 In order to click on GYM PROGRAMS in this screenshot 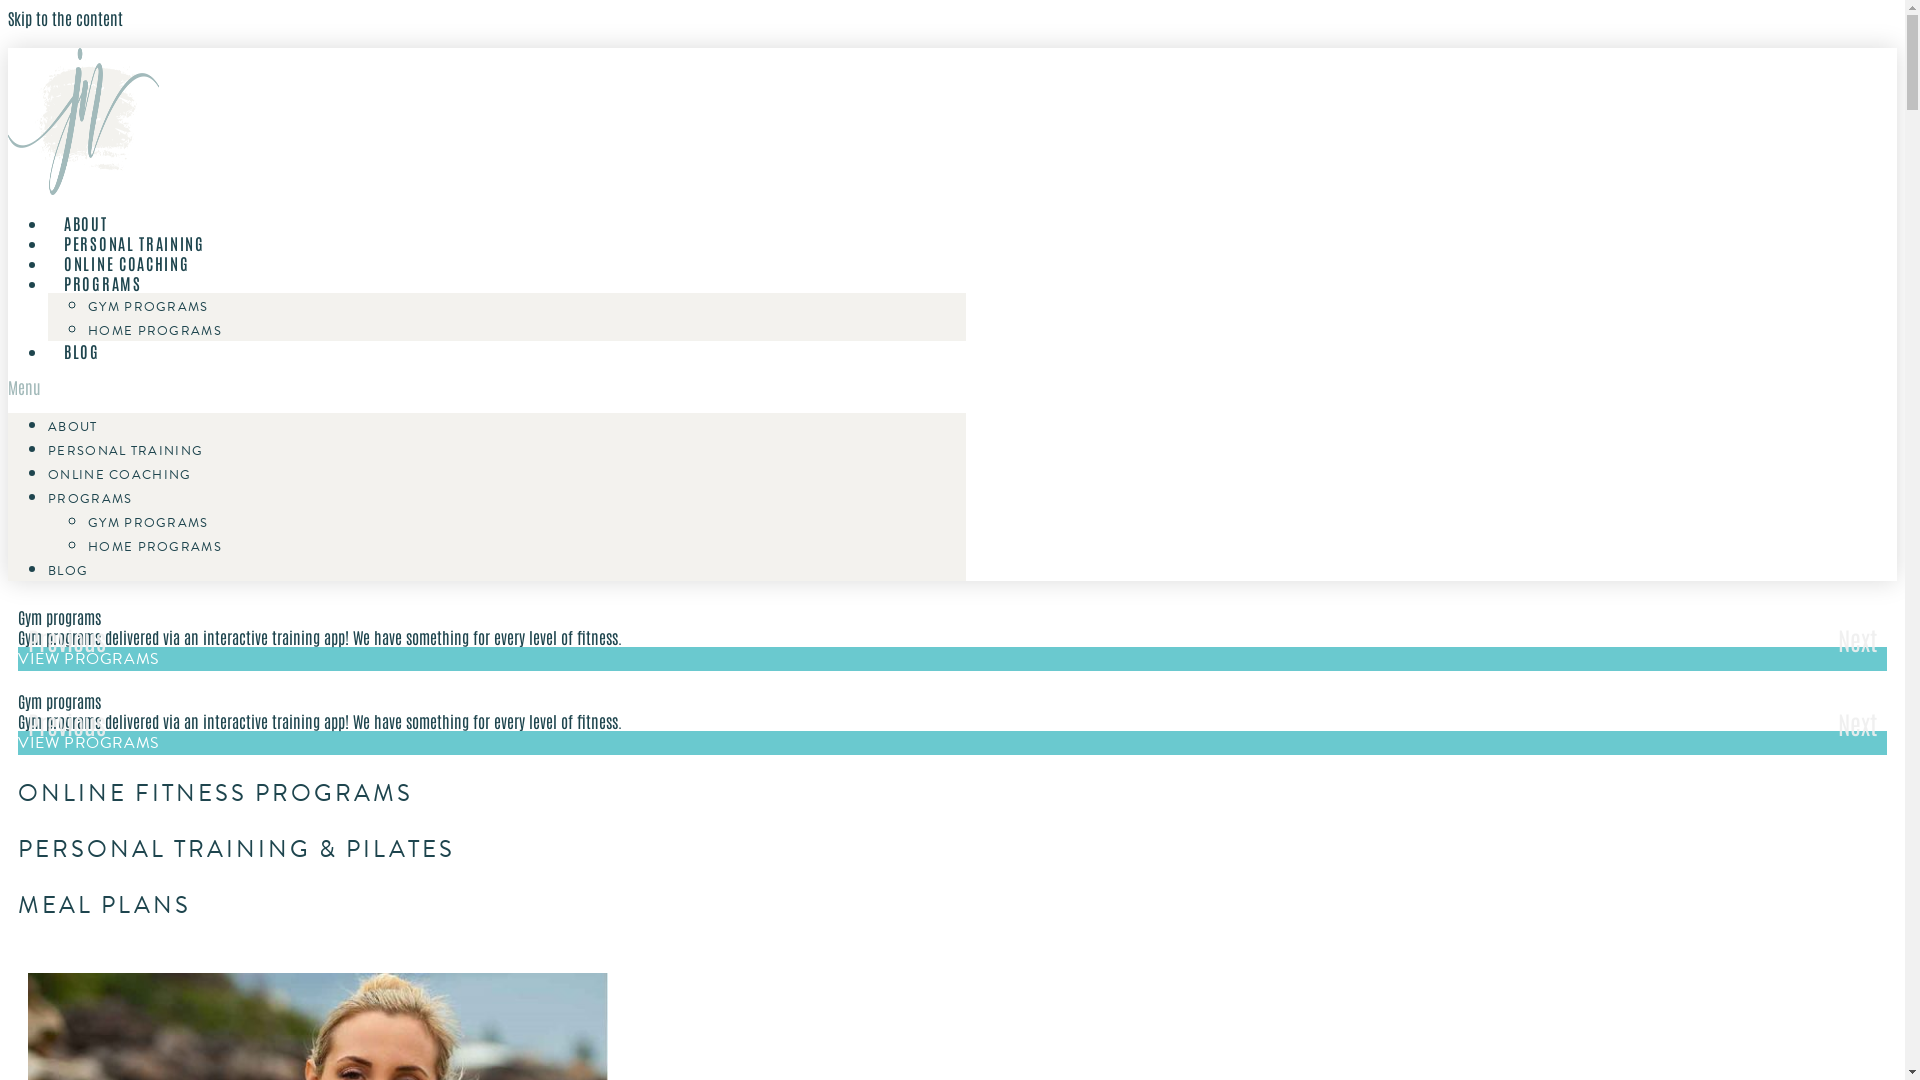, I will do `click(148, 523)`.